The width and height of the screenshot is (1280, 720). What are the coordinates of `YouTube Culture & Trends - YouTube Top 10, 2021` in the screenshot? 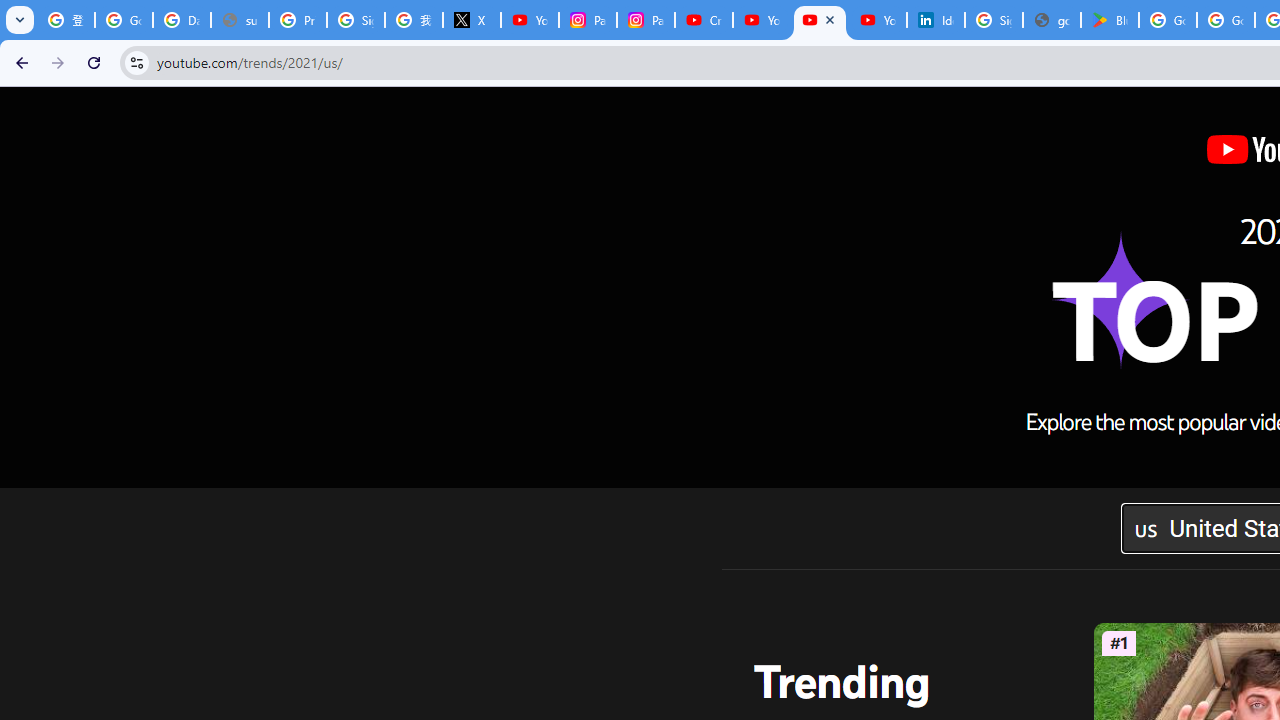 It's located at (820, 20).